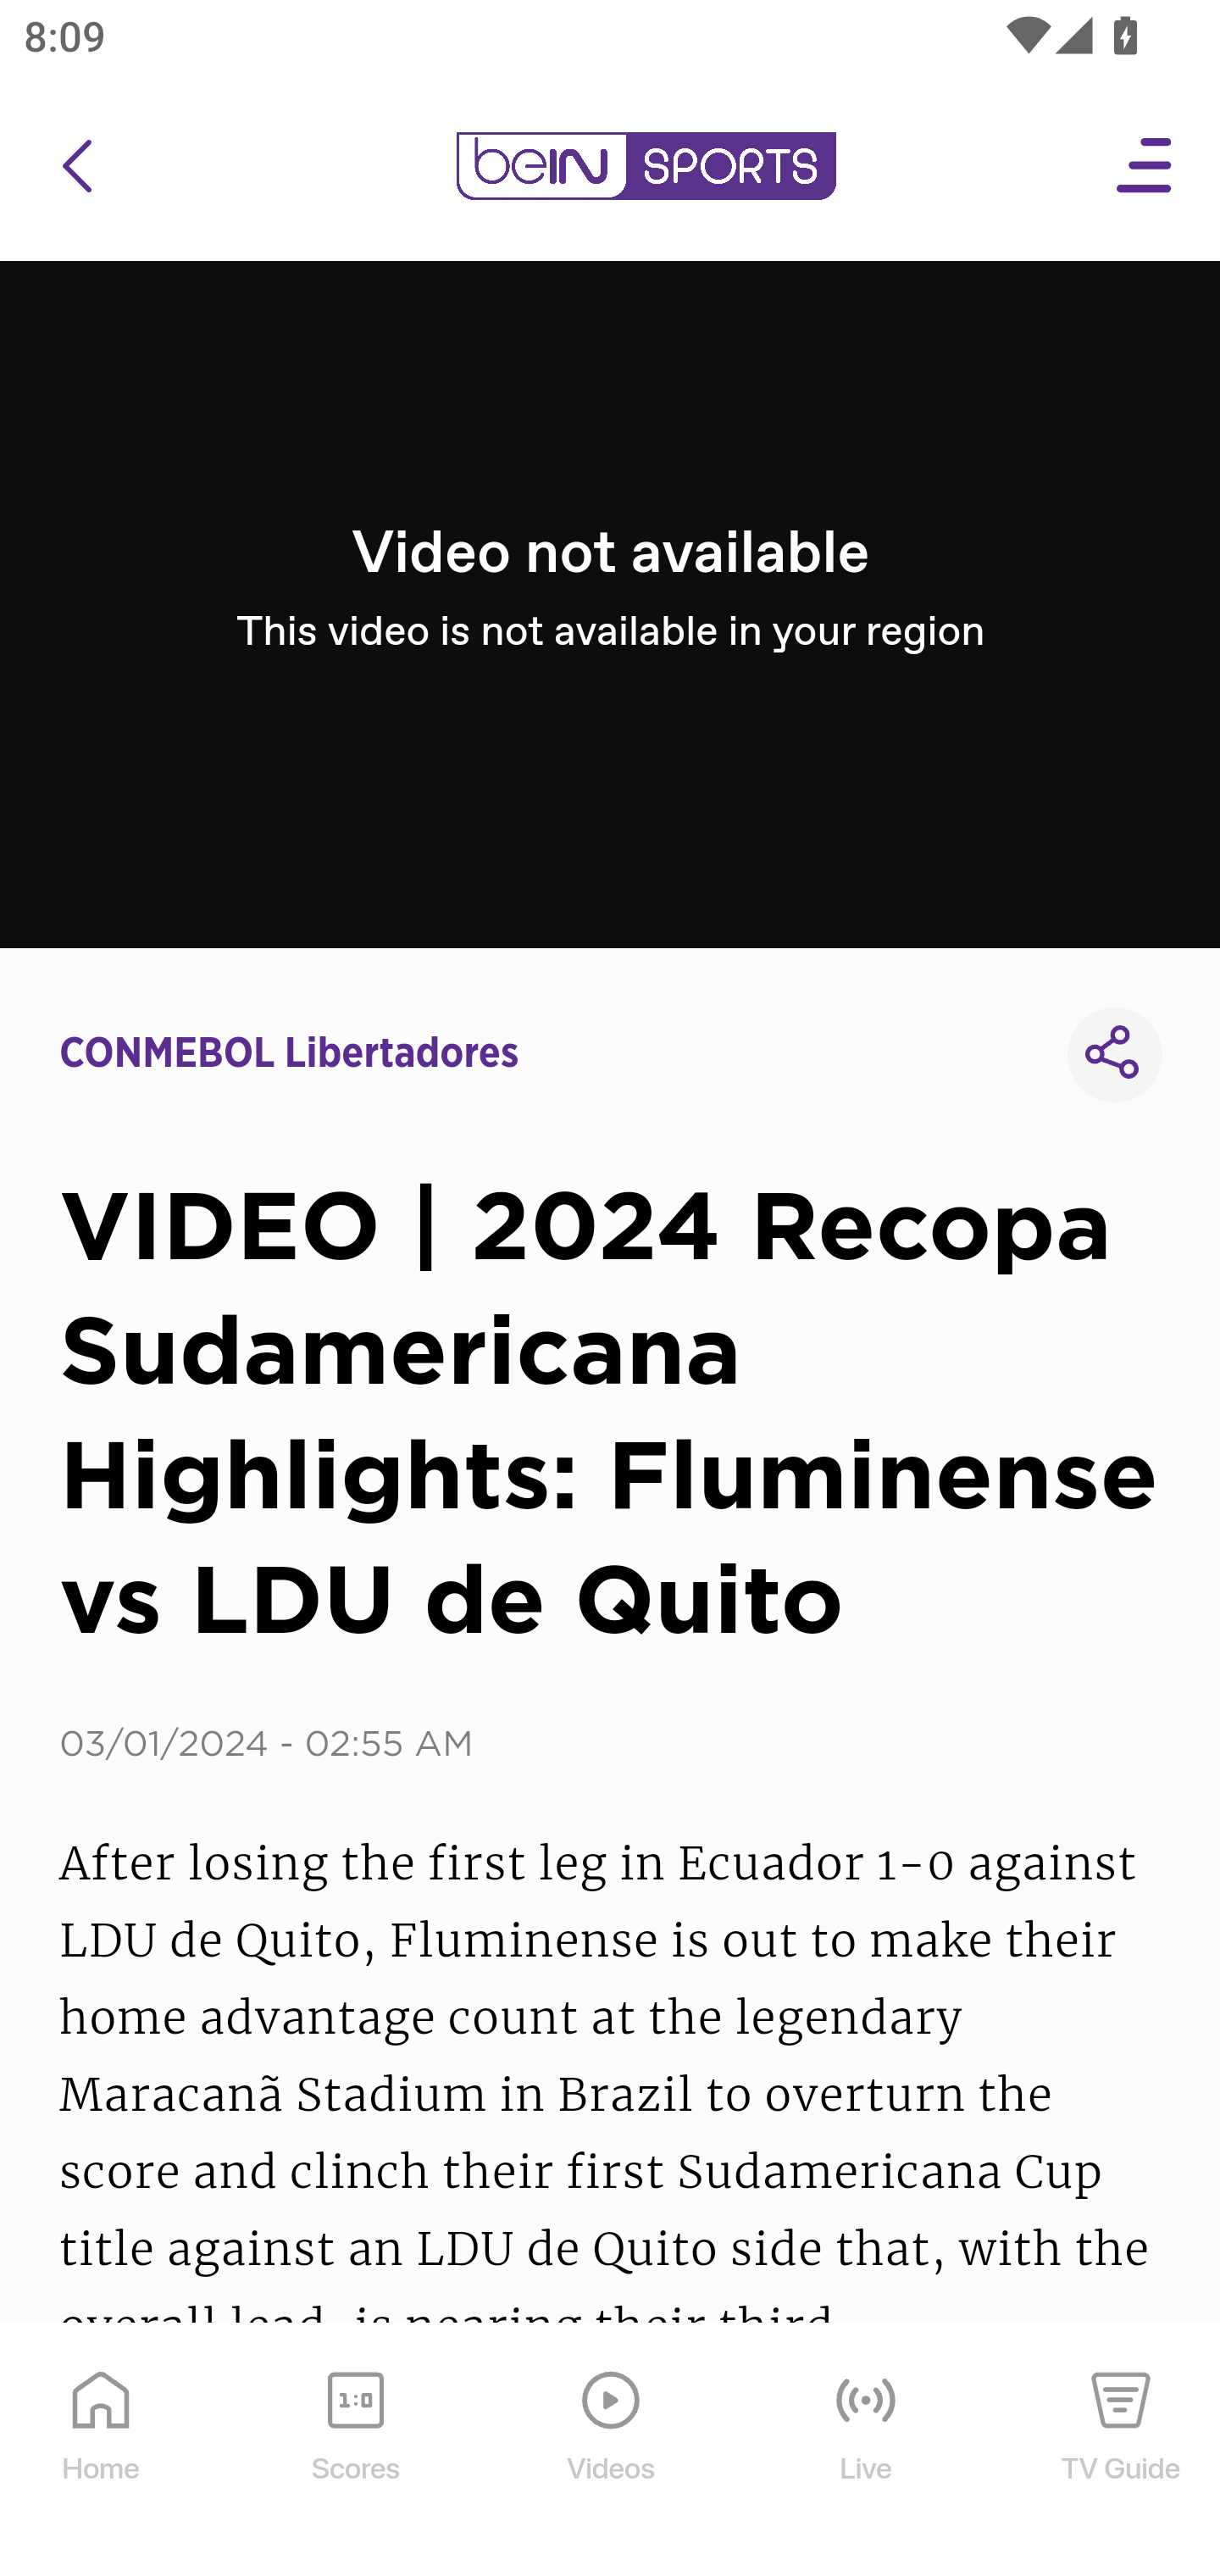 The height and width of the screenshot is (2576, 1220). I want to click on Scores Scores Icon Scores, so click(355, 2451).